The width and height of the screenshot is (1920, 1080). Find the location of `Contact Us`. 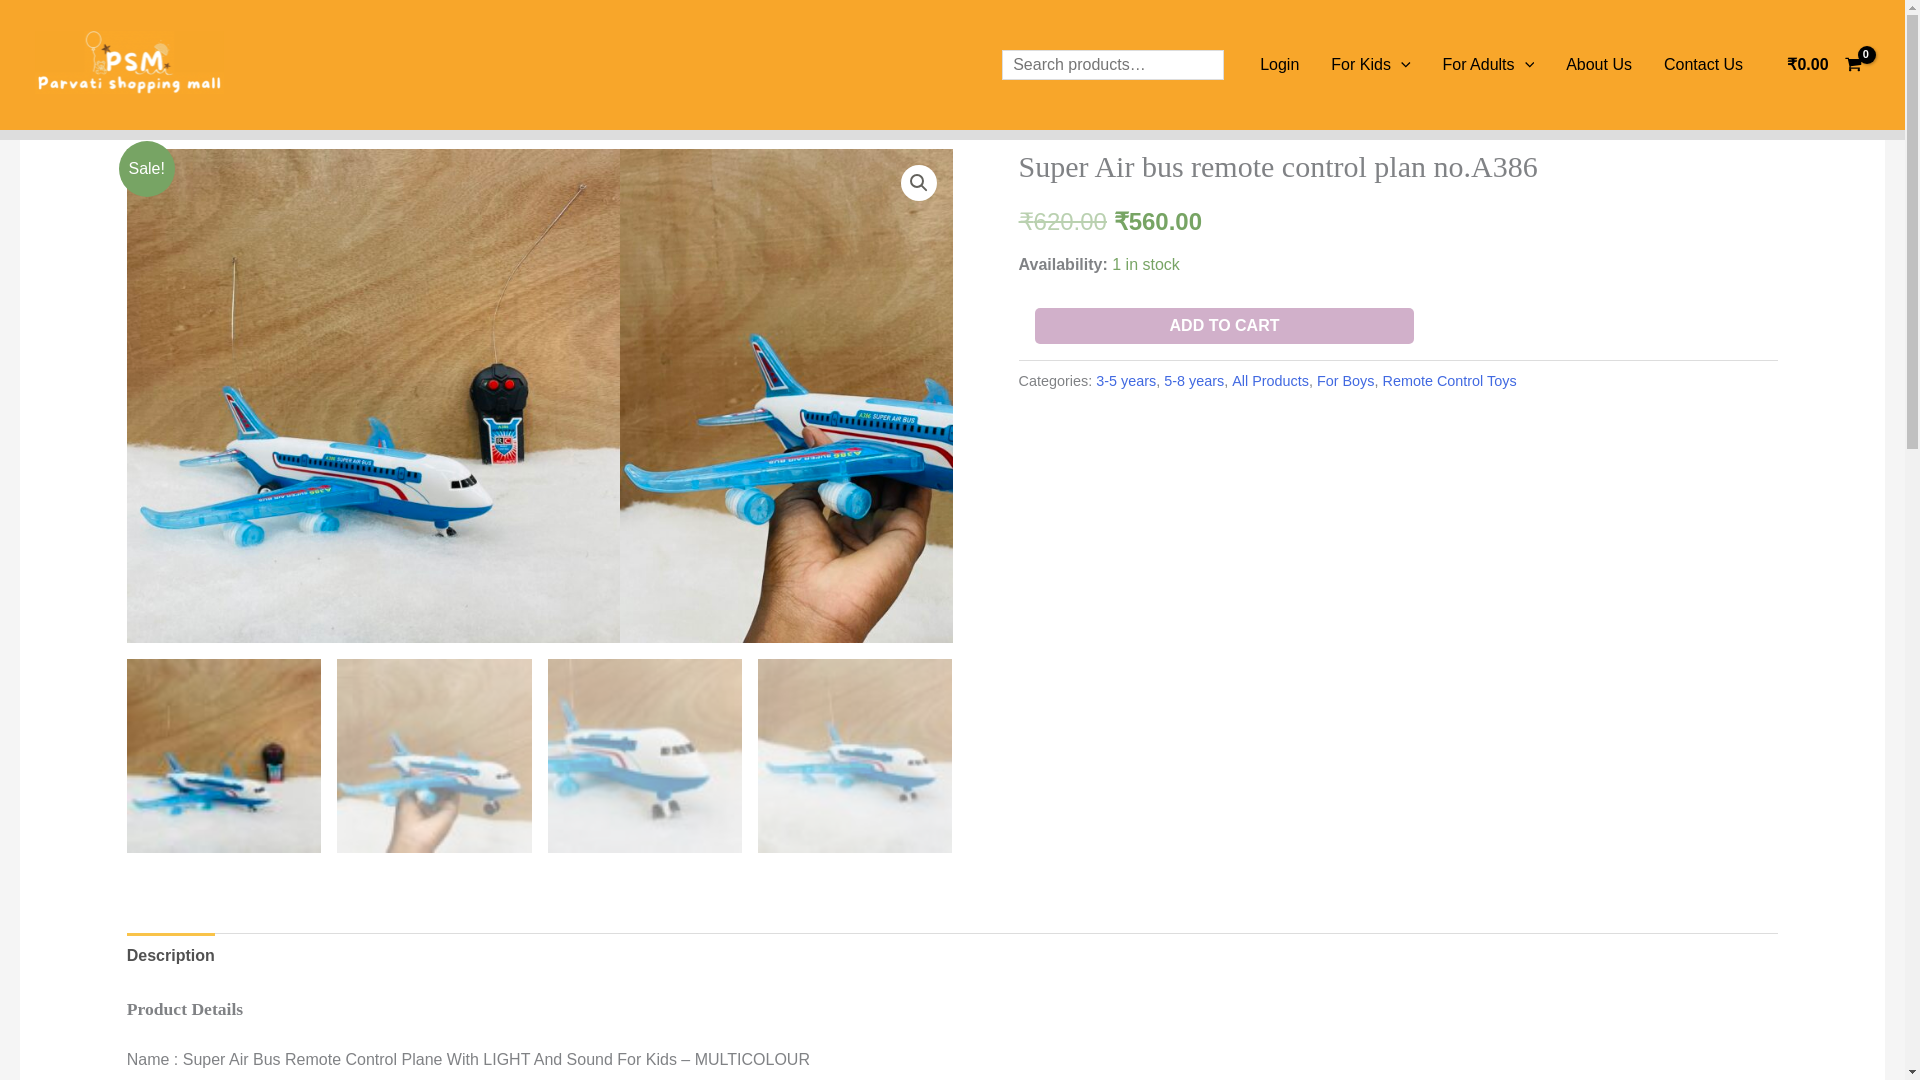

Contact Us is located at coordinates (1702, 64).